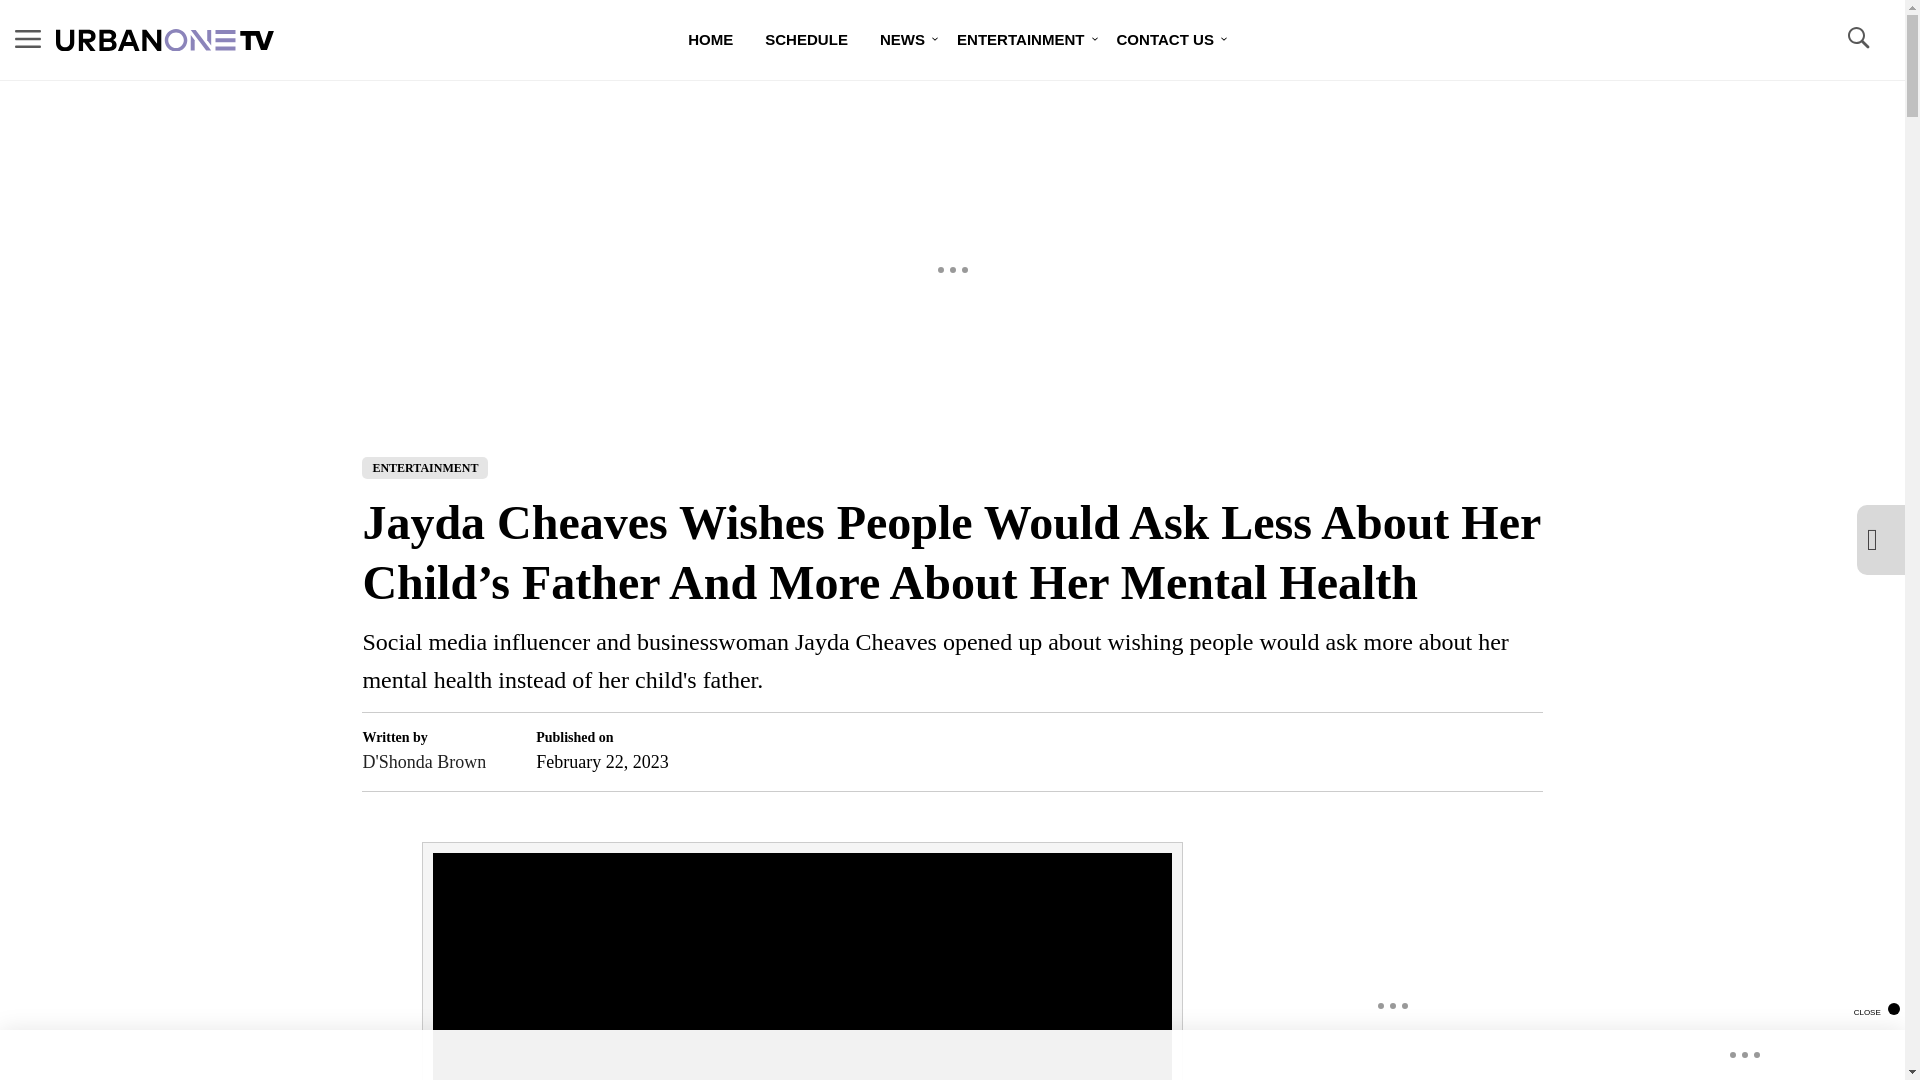 Image resolution: width=1920 pixels, height=1080 pixels. Describe the element at coordinates (28, 38) in the screenshot. I see `MENU` at that location.